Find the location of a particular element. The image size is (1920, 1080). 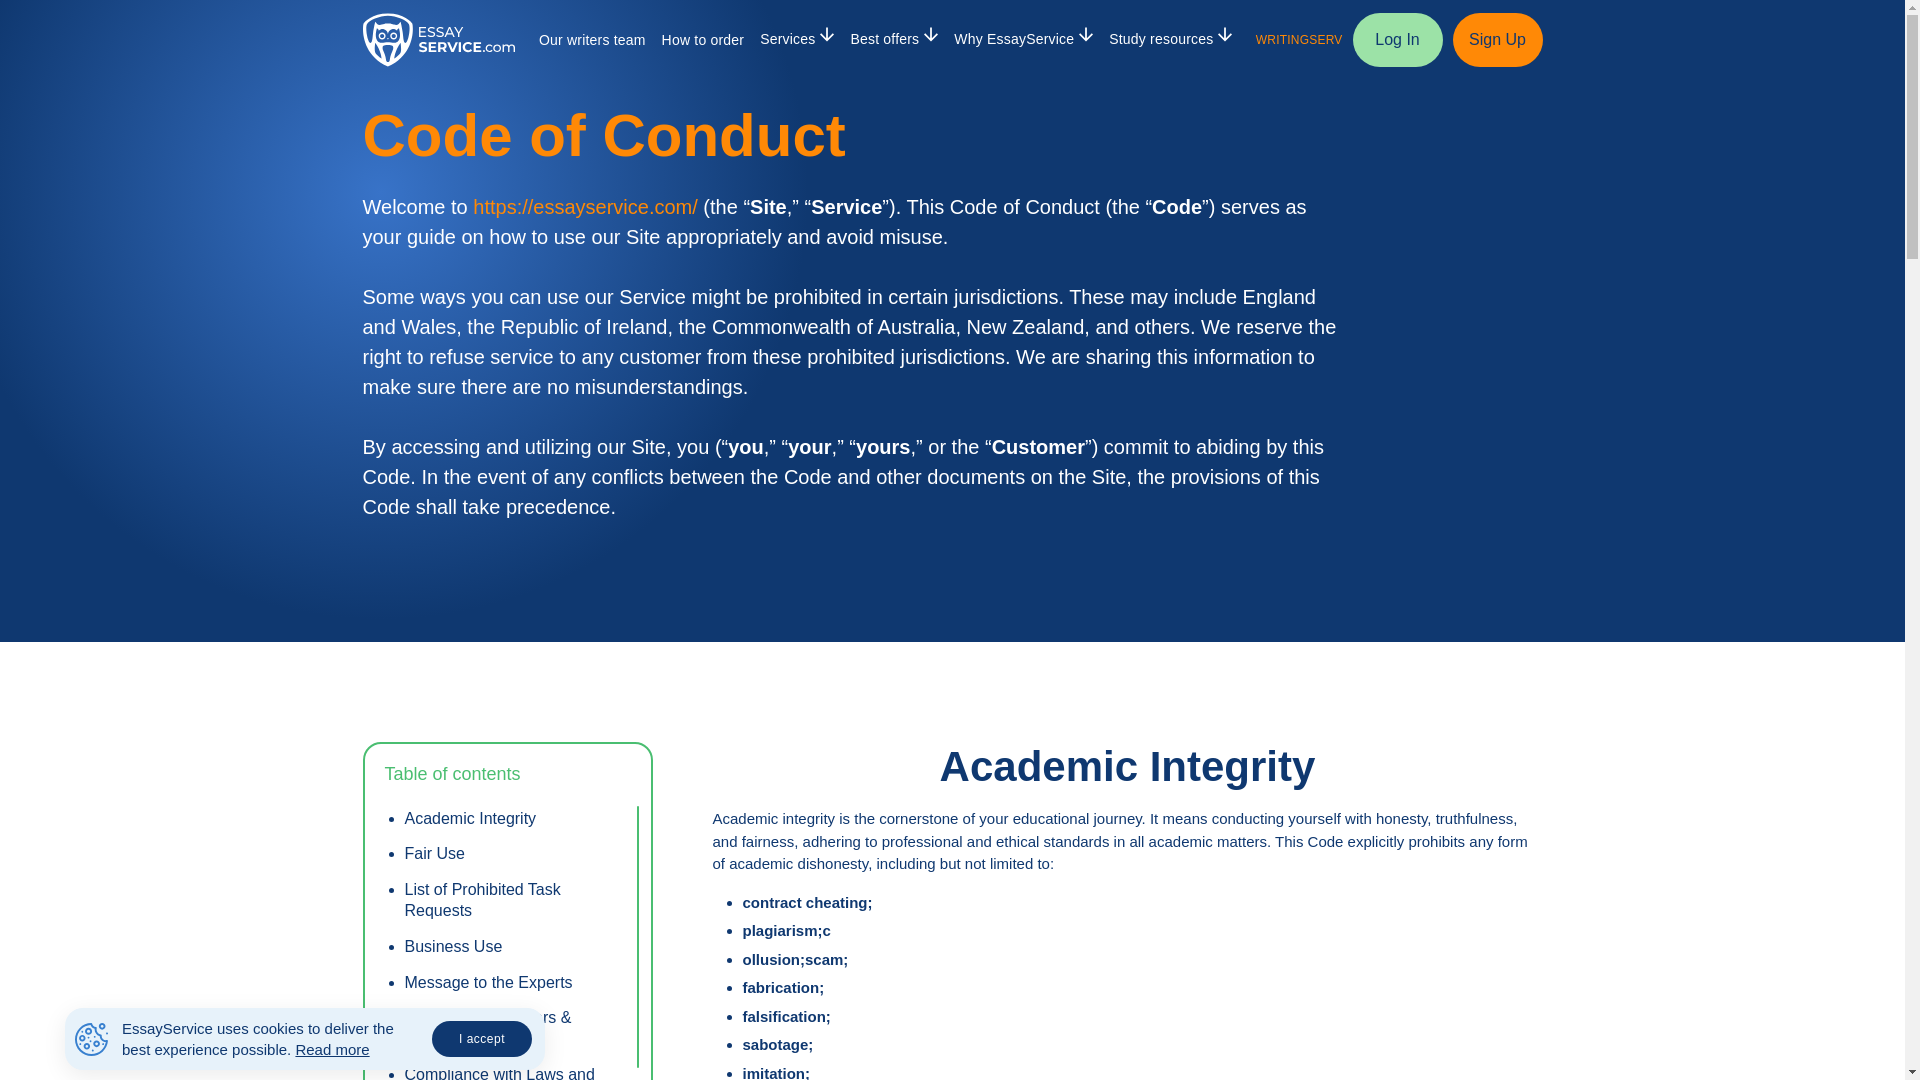

Compliance with Laws and Regulations is located at coordinates (514, 1072).